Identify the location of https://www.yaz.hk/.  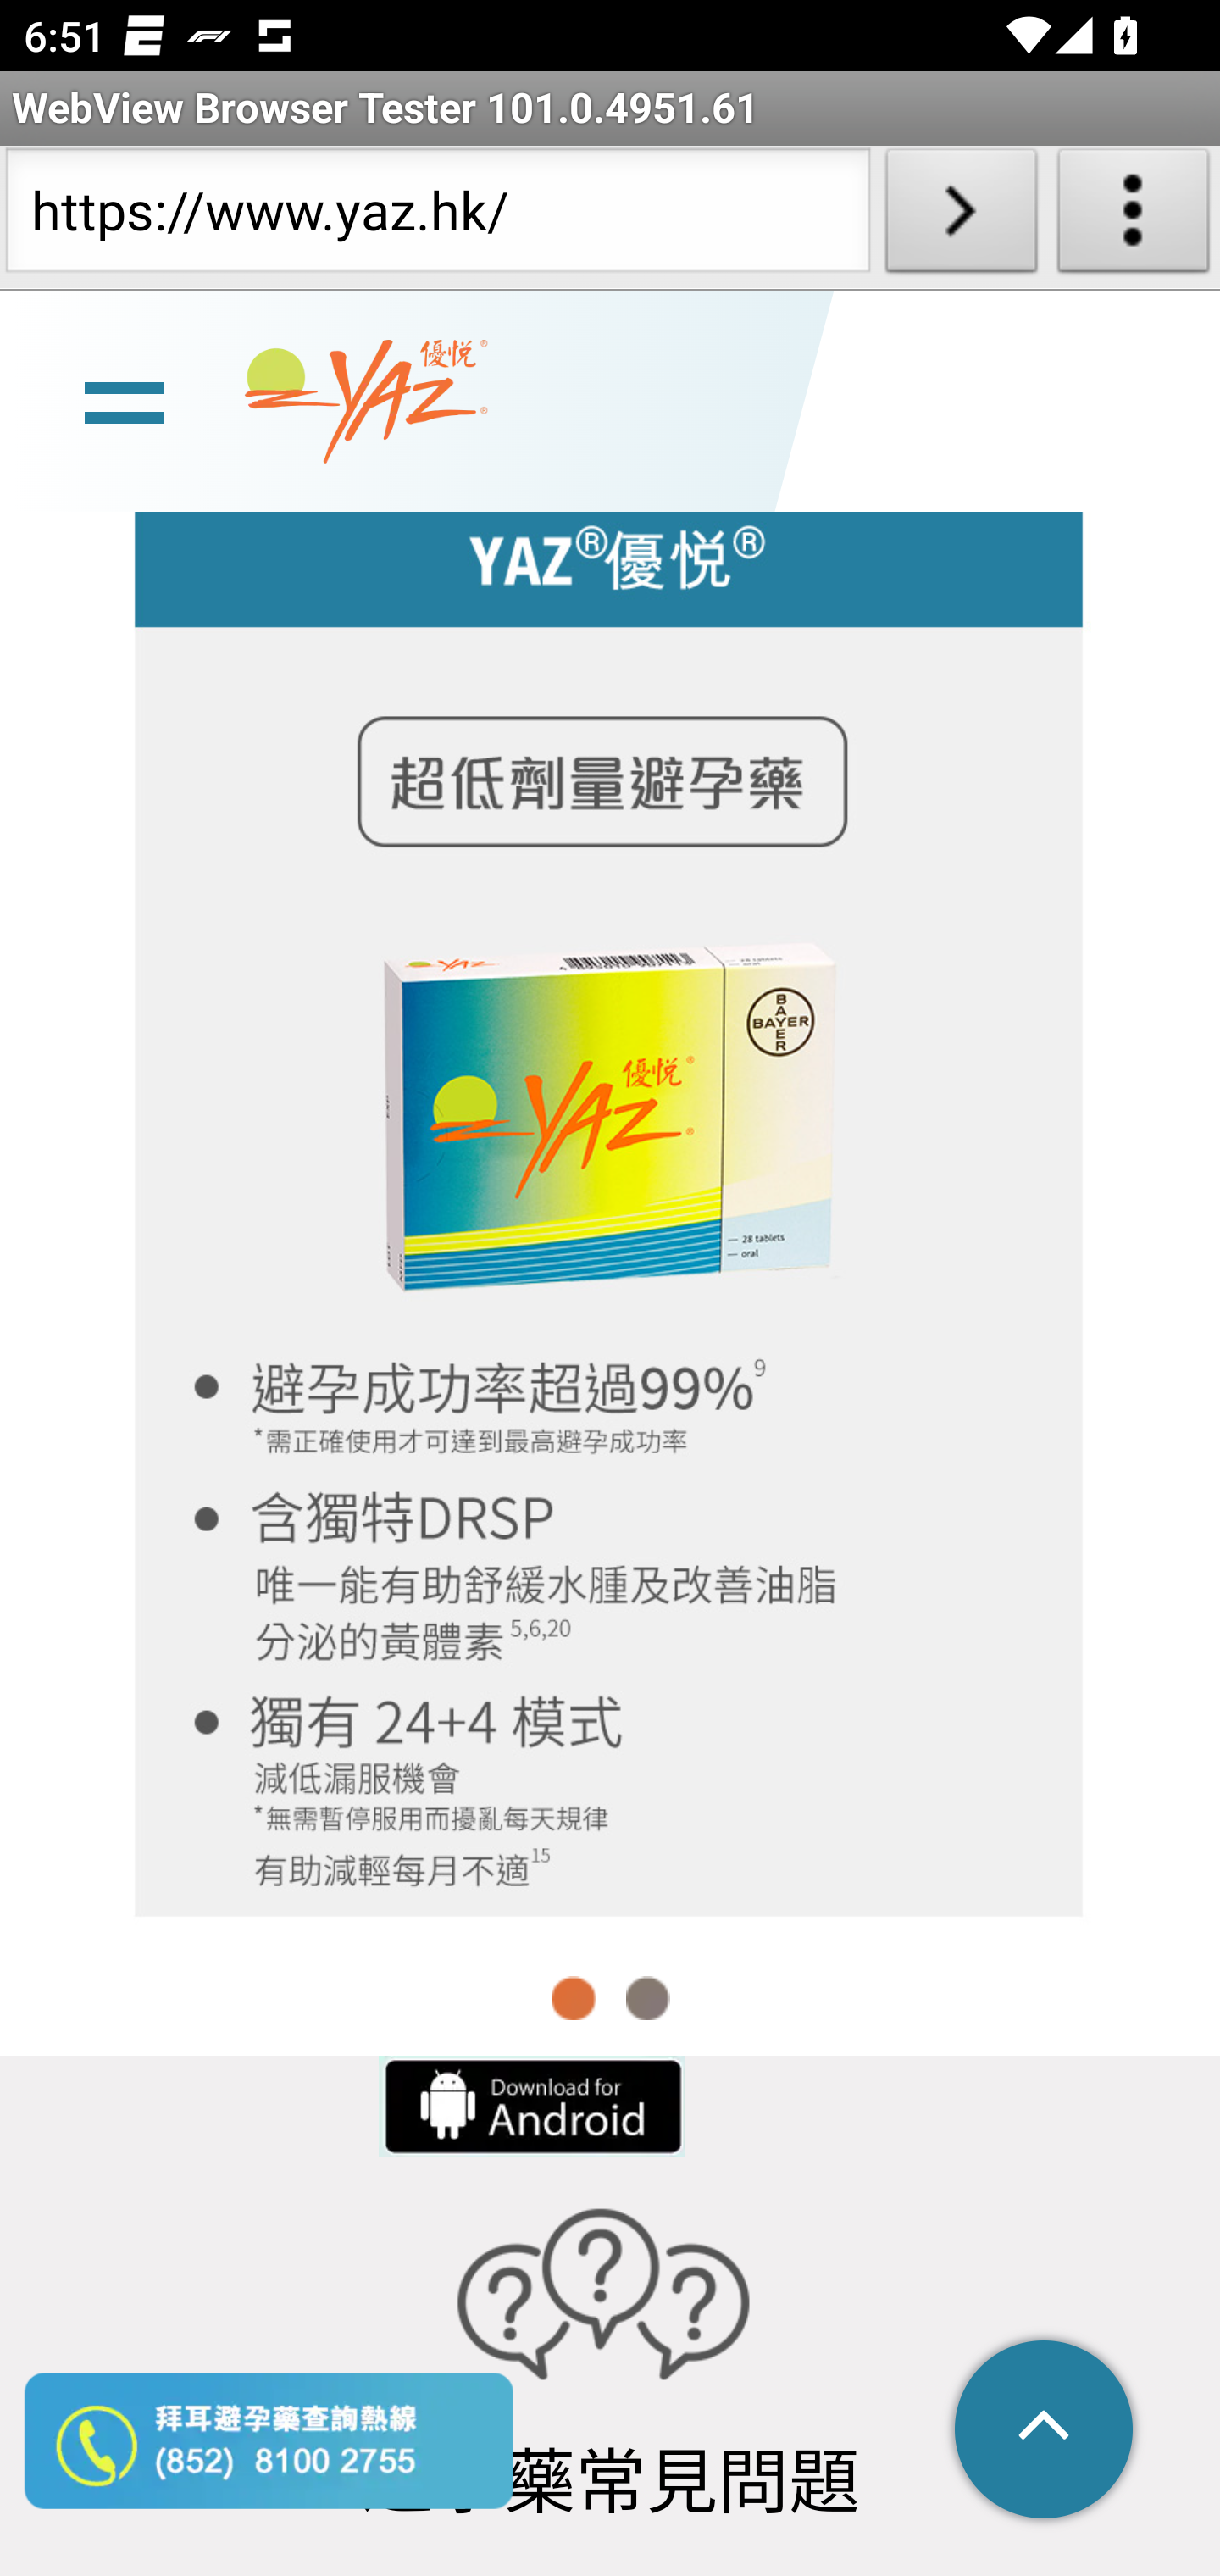
(437, 217).